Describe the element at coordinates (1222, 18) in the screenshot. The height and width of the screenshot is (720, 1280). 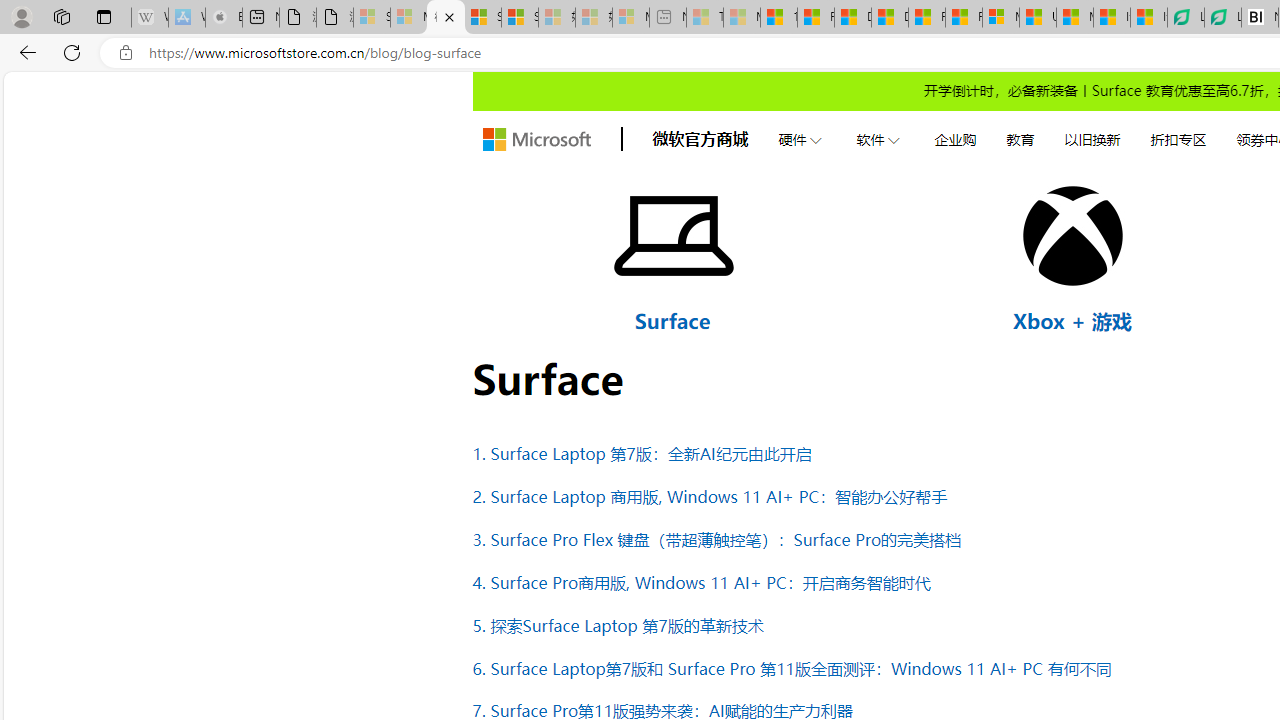
I see `LendingTree - Compare Lenders` at that location.